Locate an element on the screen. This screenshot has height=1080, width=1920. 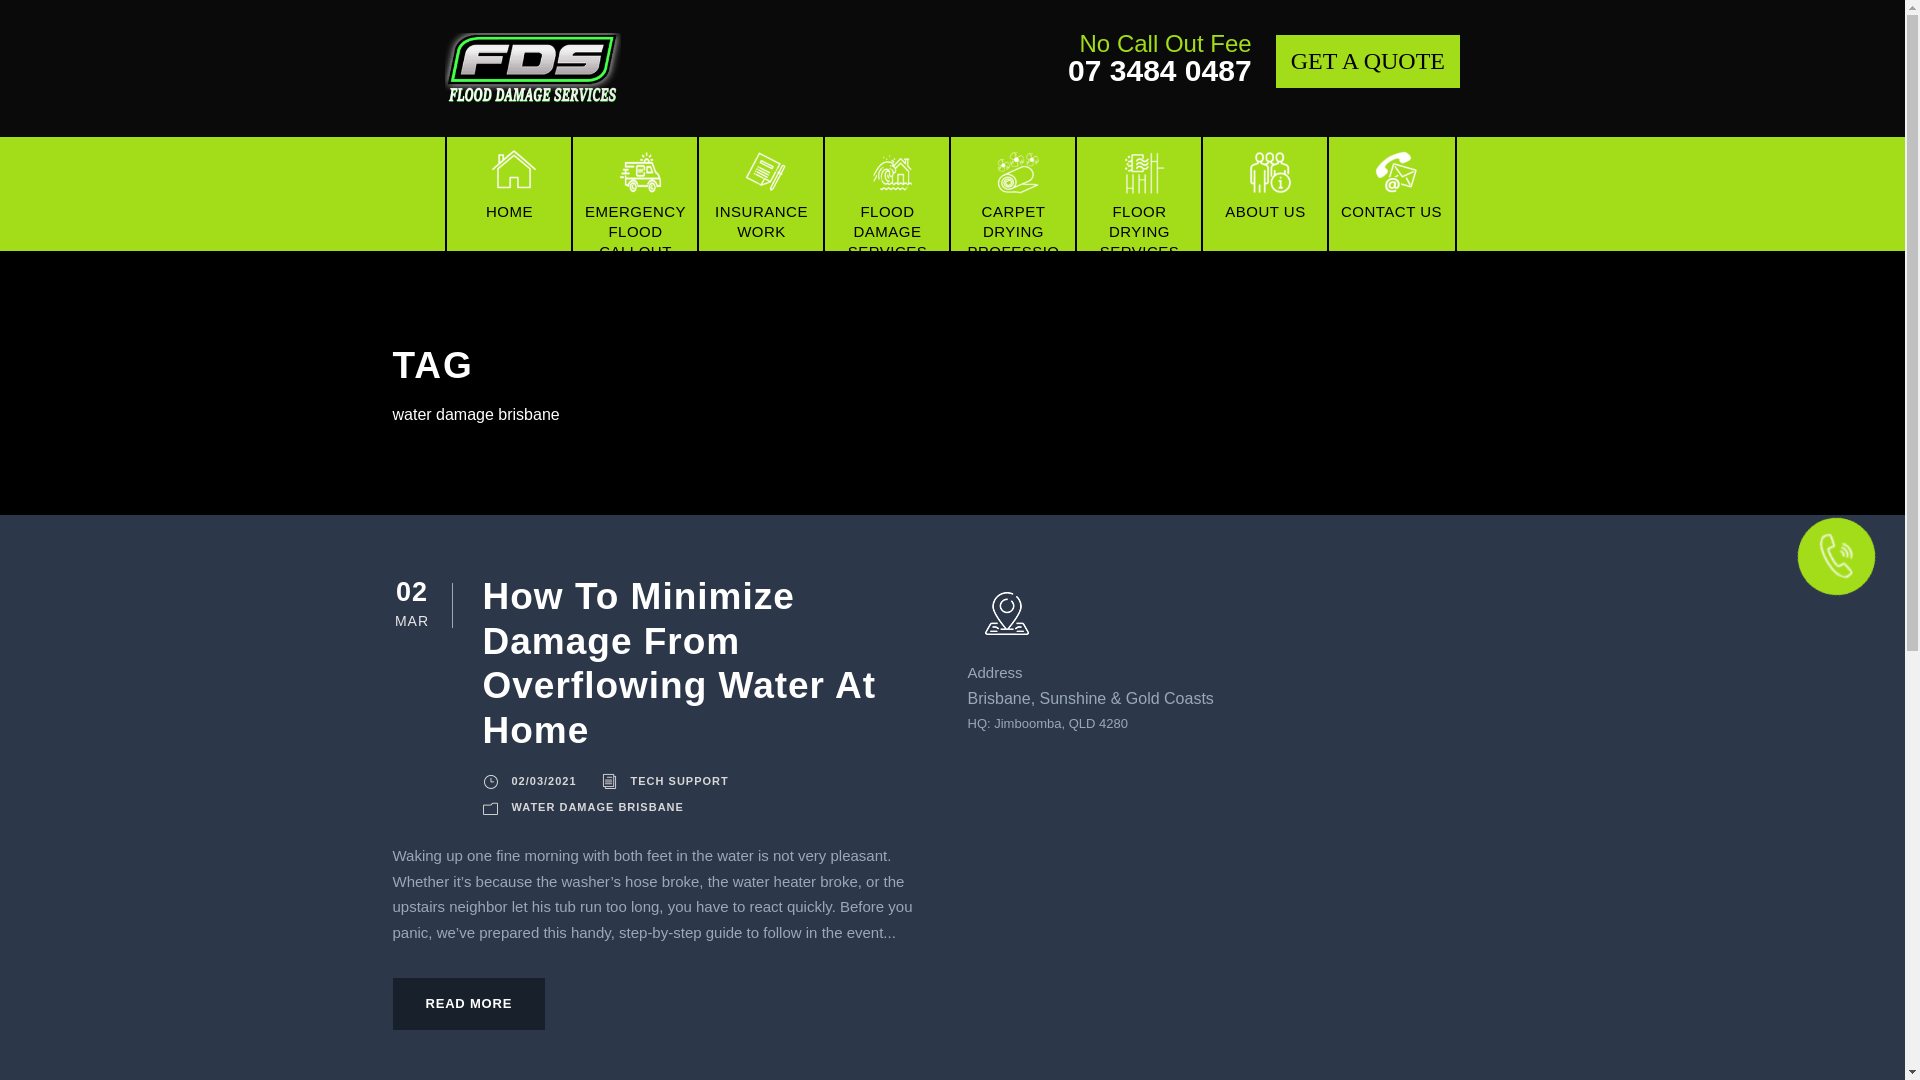
READ MORE is located at coordinates (468, 1004).